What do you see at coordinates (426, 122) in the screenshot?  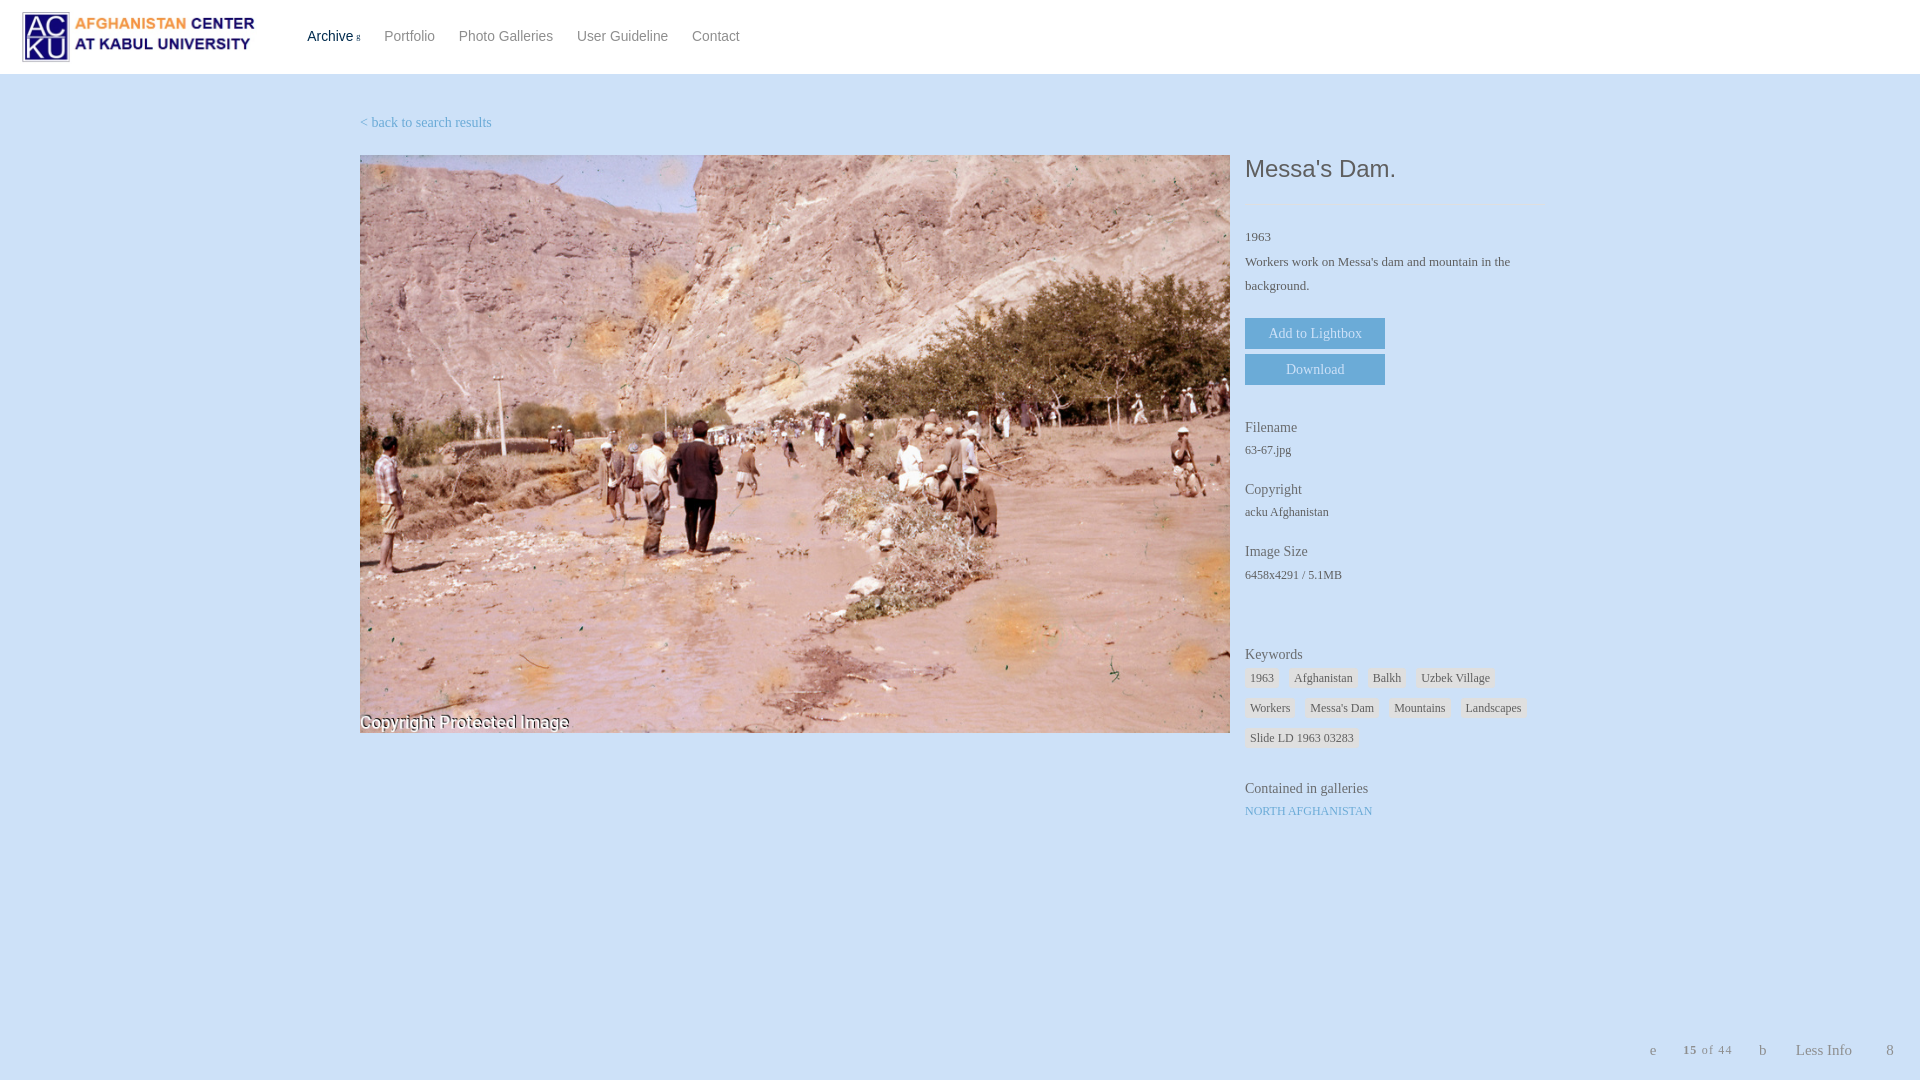 I see `back to search results` at bounding box center [426, 122].